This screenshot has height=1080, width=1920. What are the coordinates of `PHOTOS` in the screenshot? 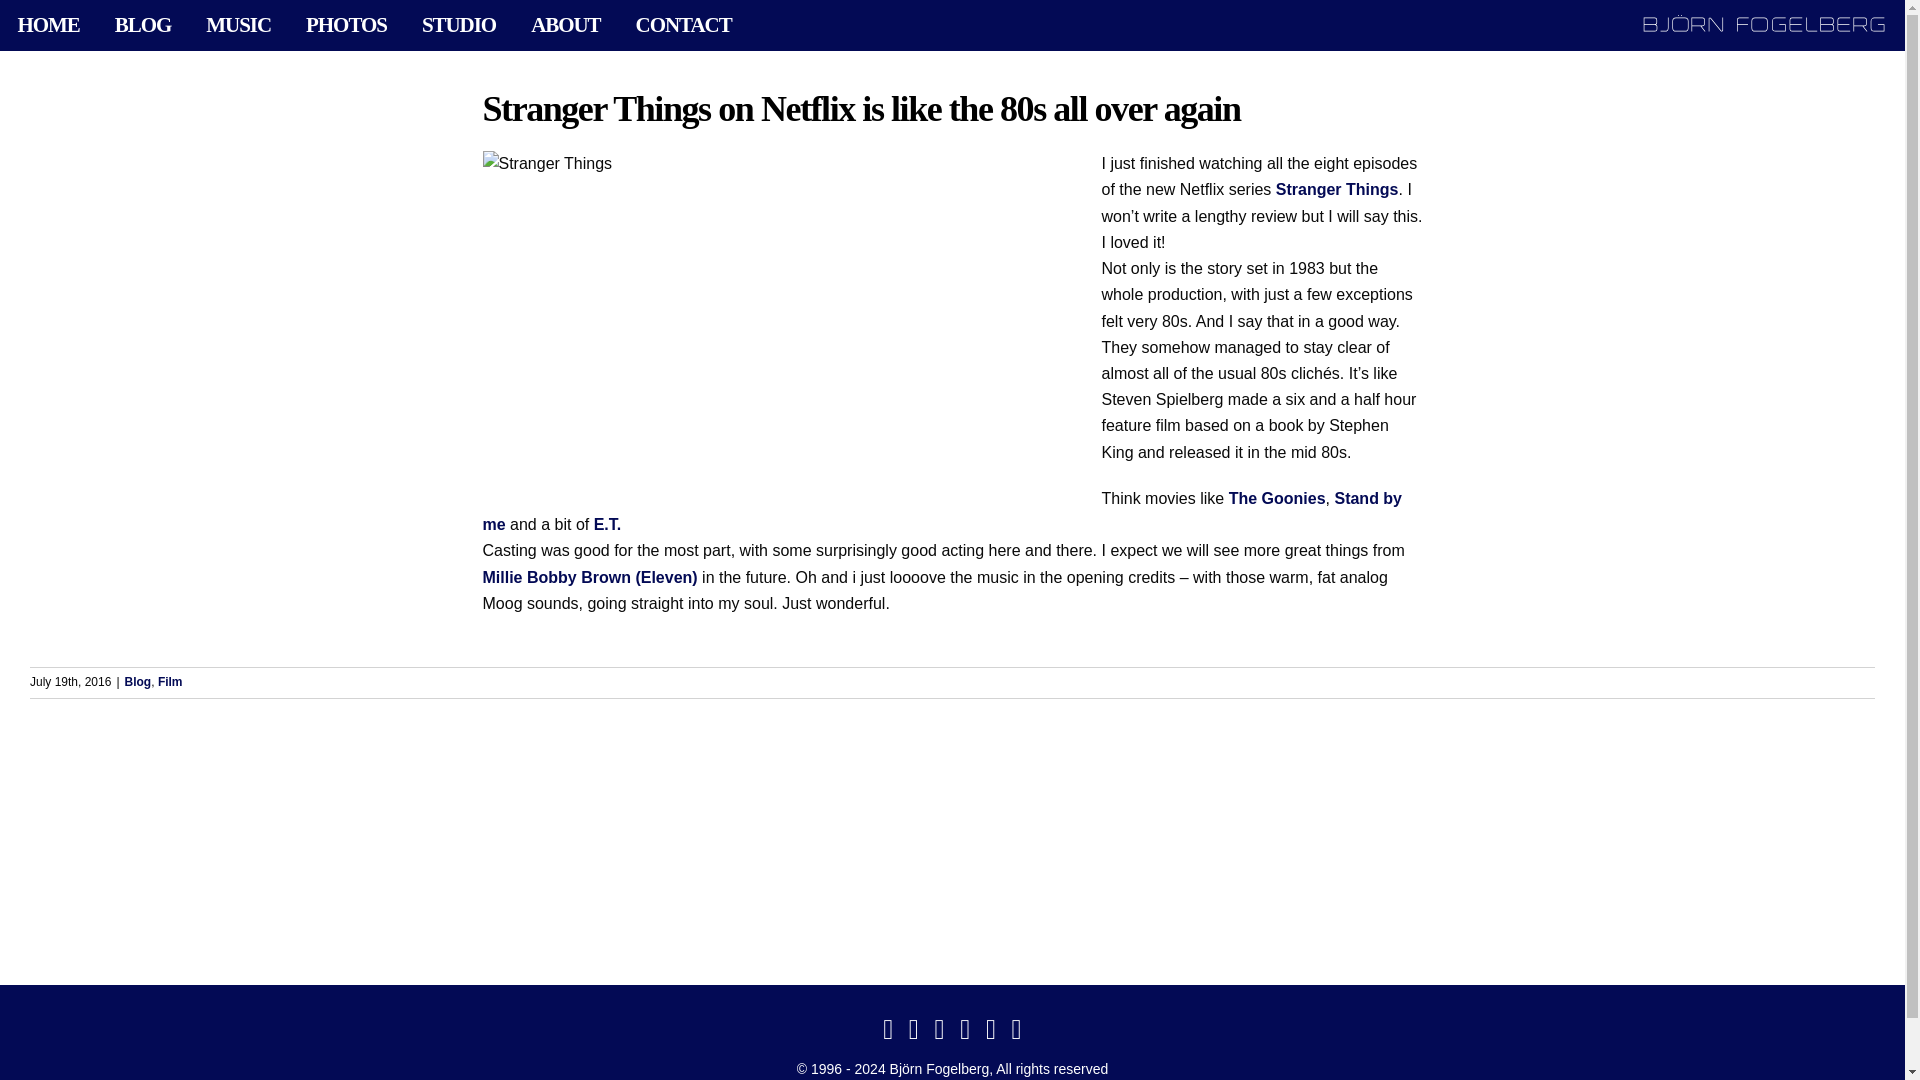 It's located at (347, 25).